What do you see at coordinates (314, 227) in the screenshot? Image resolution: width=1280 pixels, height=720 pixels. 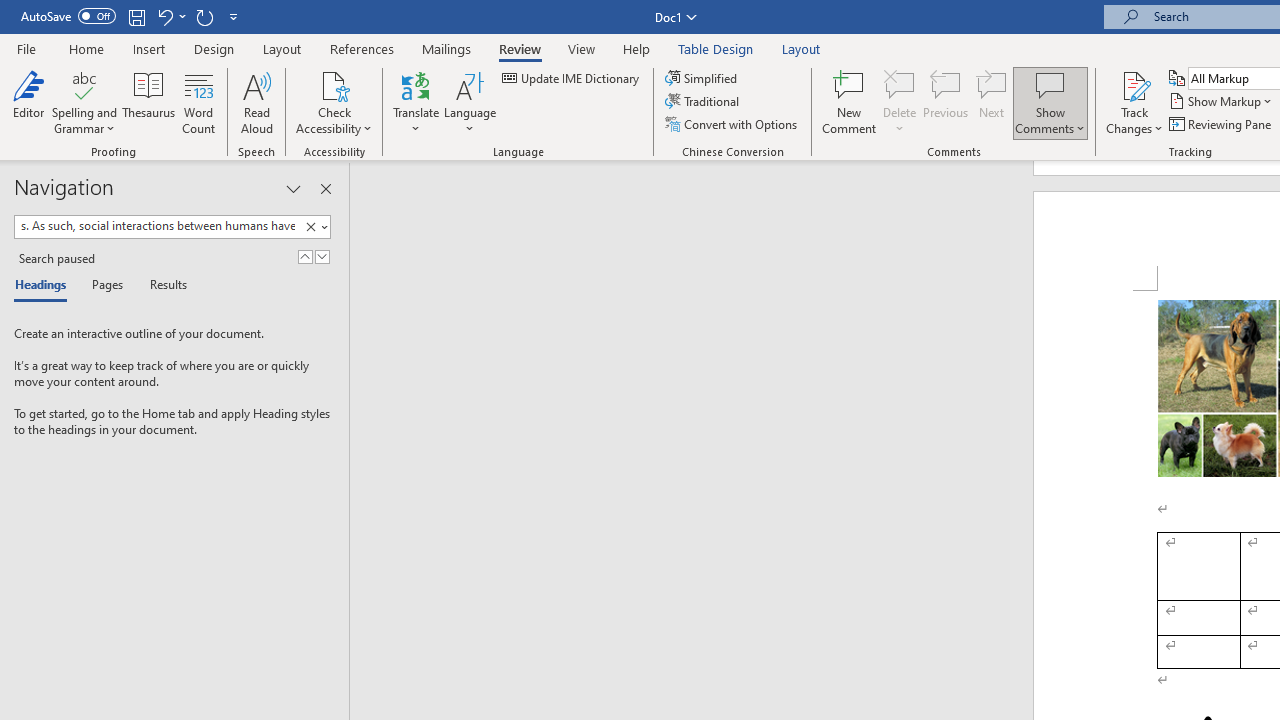 I see `Clear` at bounding box center [314, 227].